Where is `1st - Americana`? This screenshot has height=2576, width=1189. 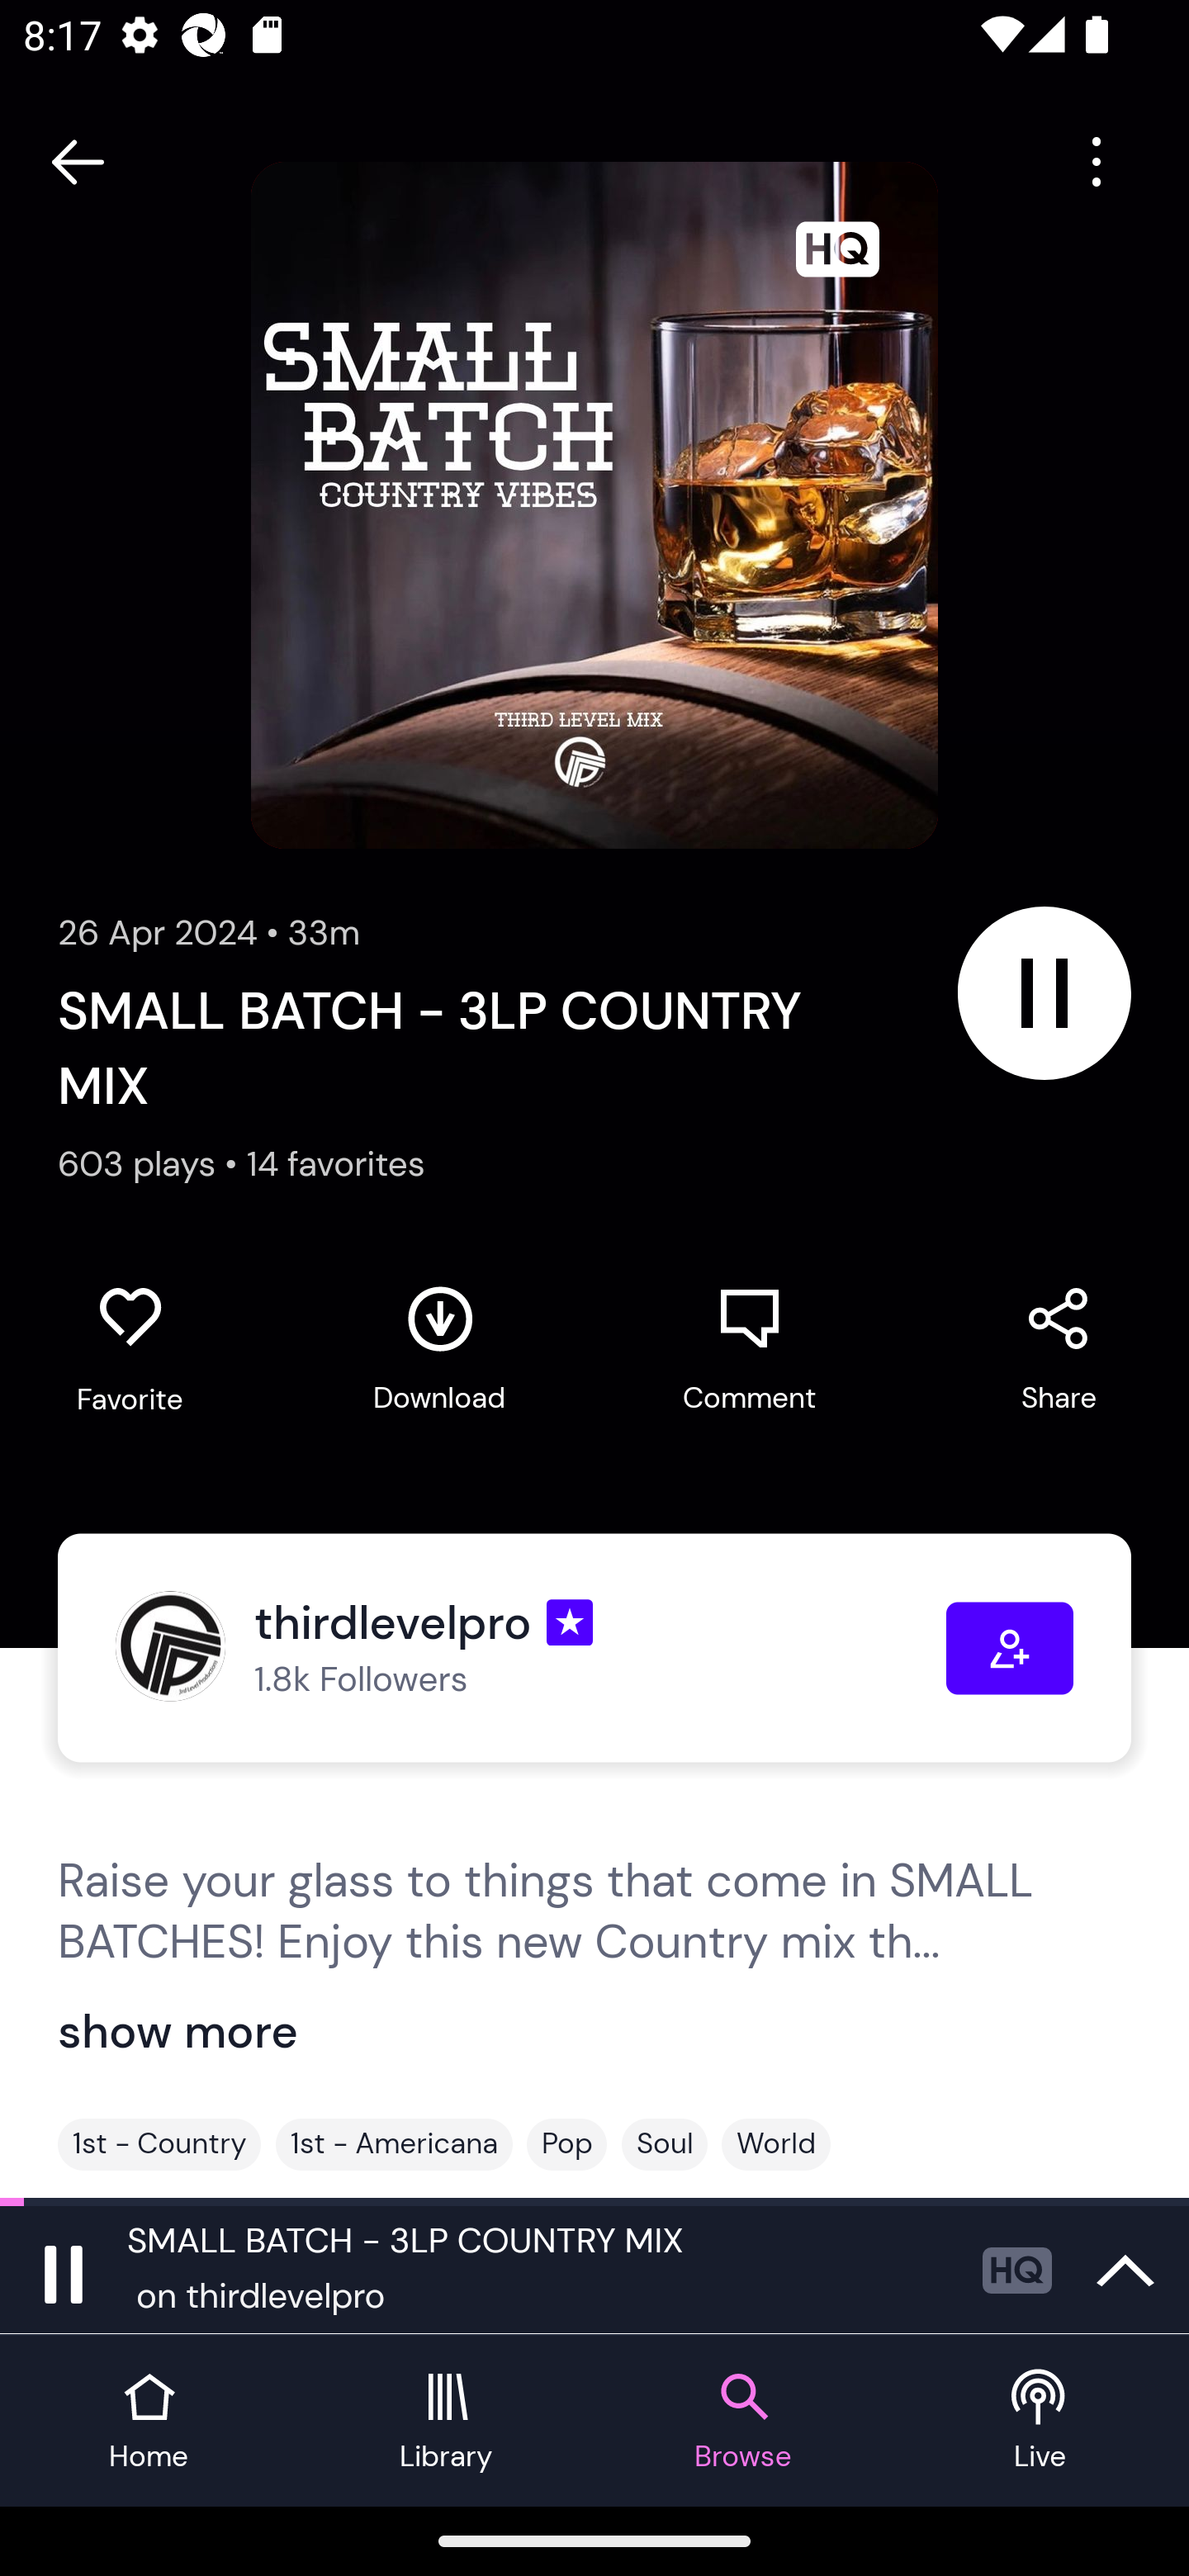 1st - Americana is located at coordinates (394, 2144).